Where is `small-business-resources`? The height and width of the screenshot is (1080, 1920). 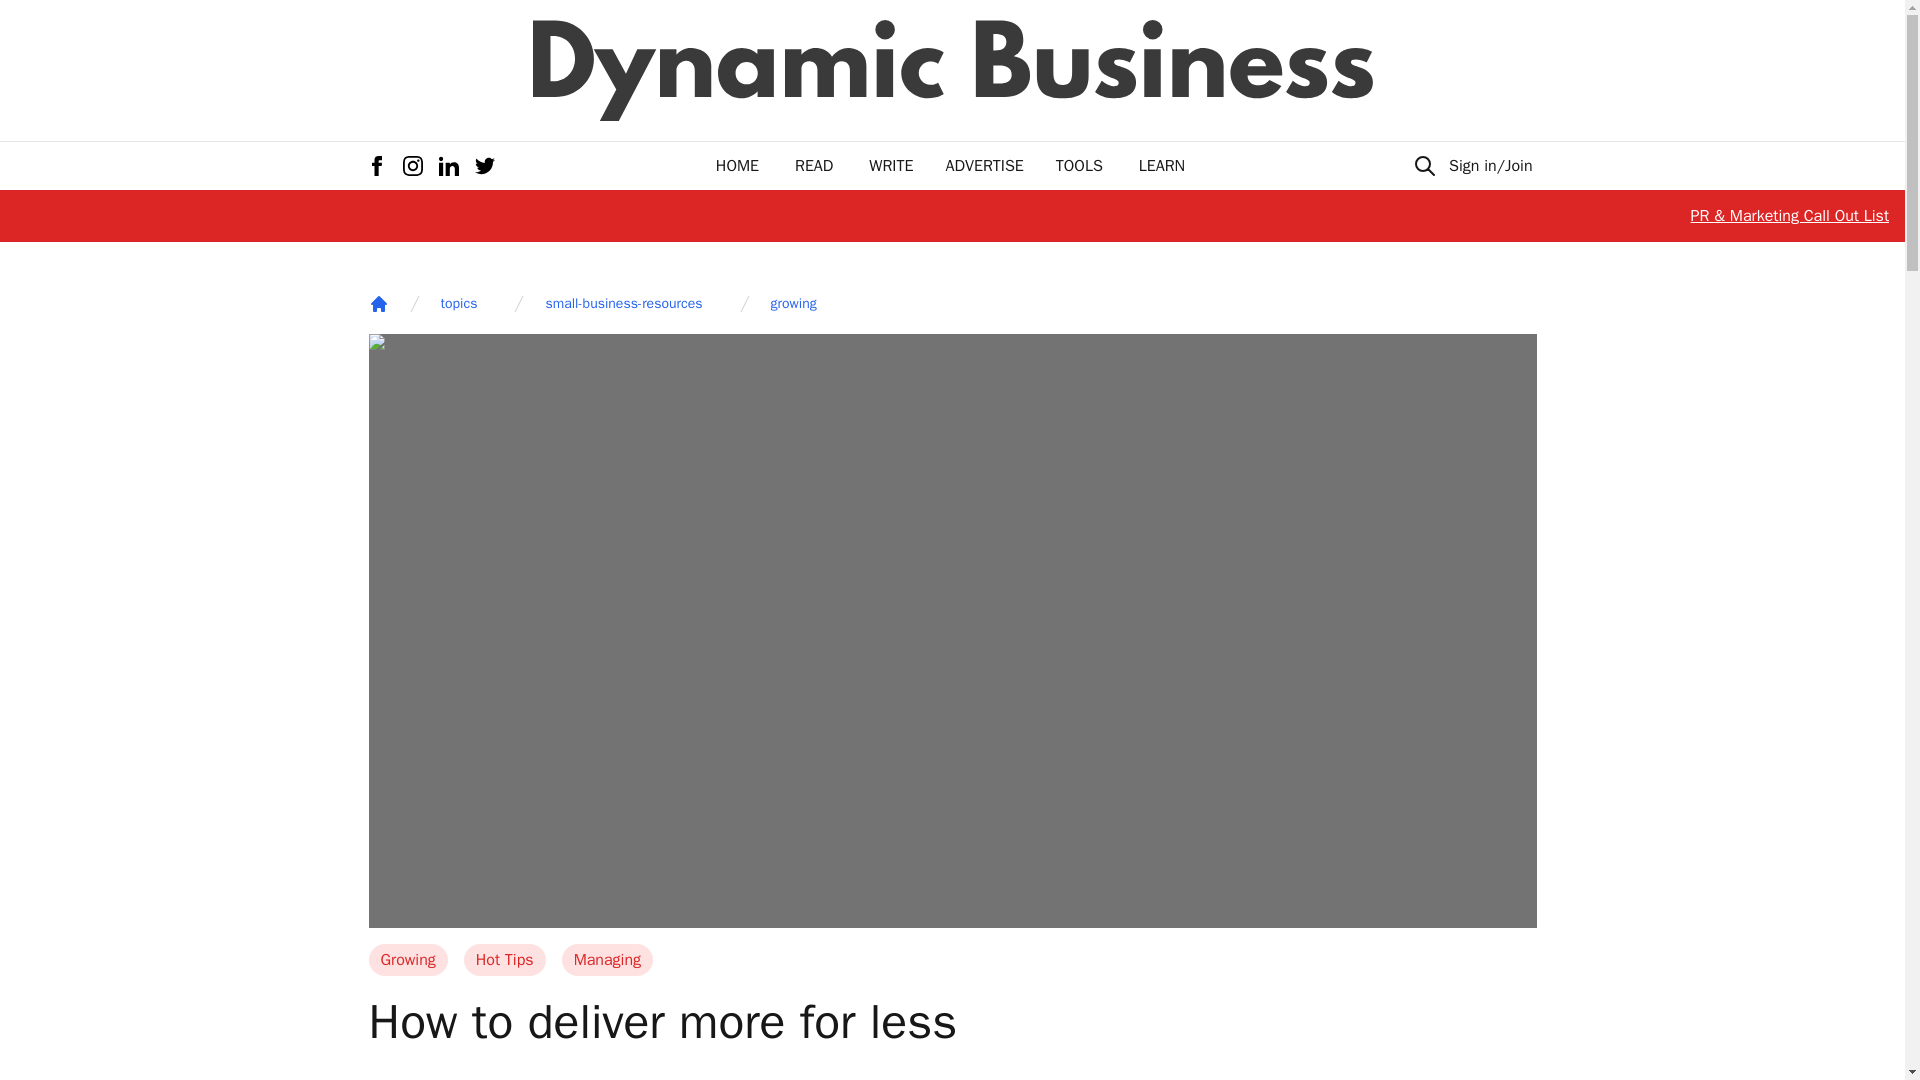 small-business-resources is located at coordinates (624, 304).